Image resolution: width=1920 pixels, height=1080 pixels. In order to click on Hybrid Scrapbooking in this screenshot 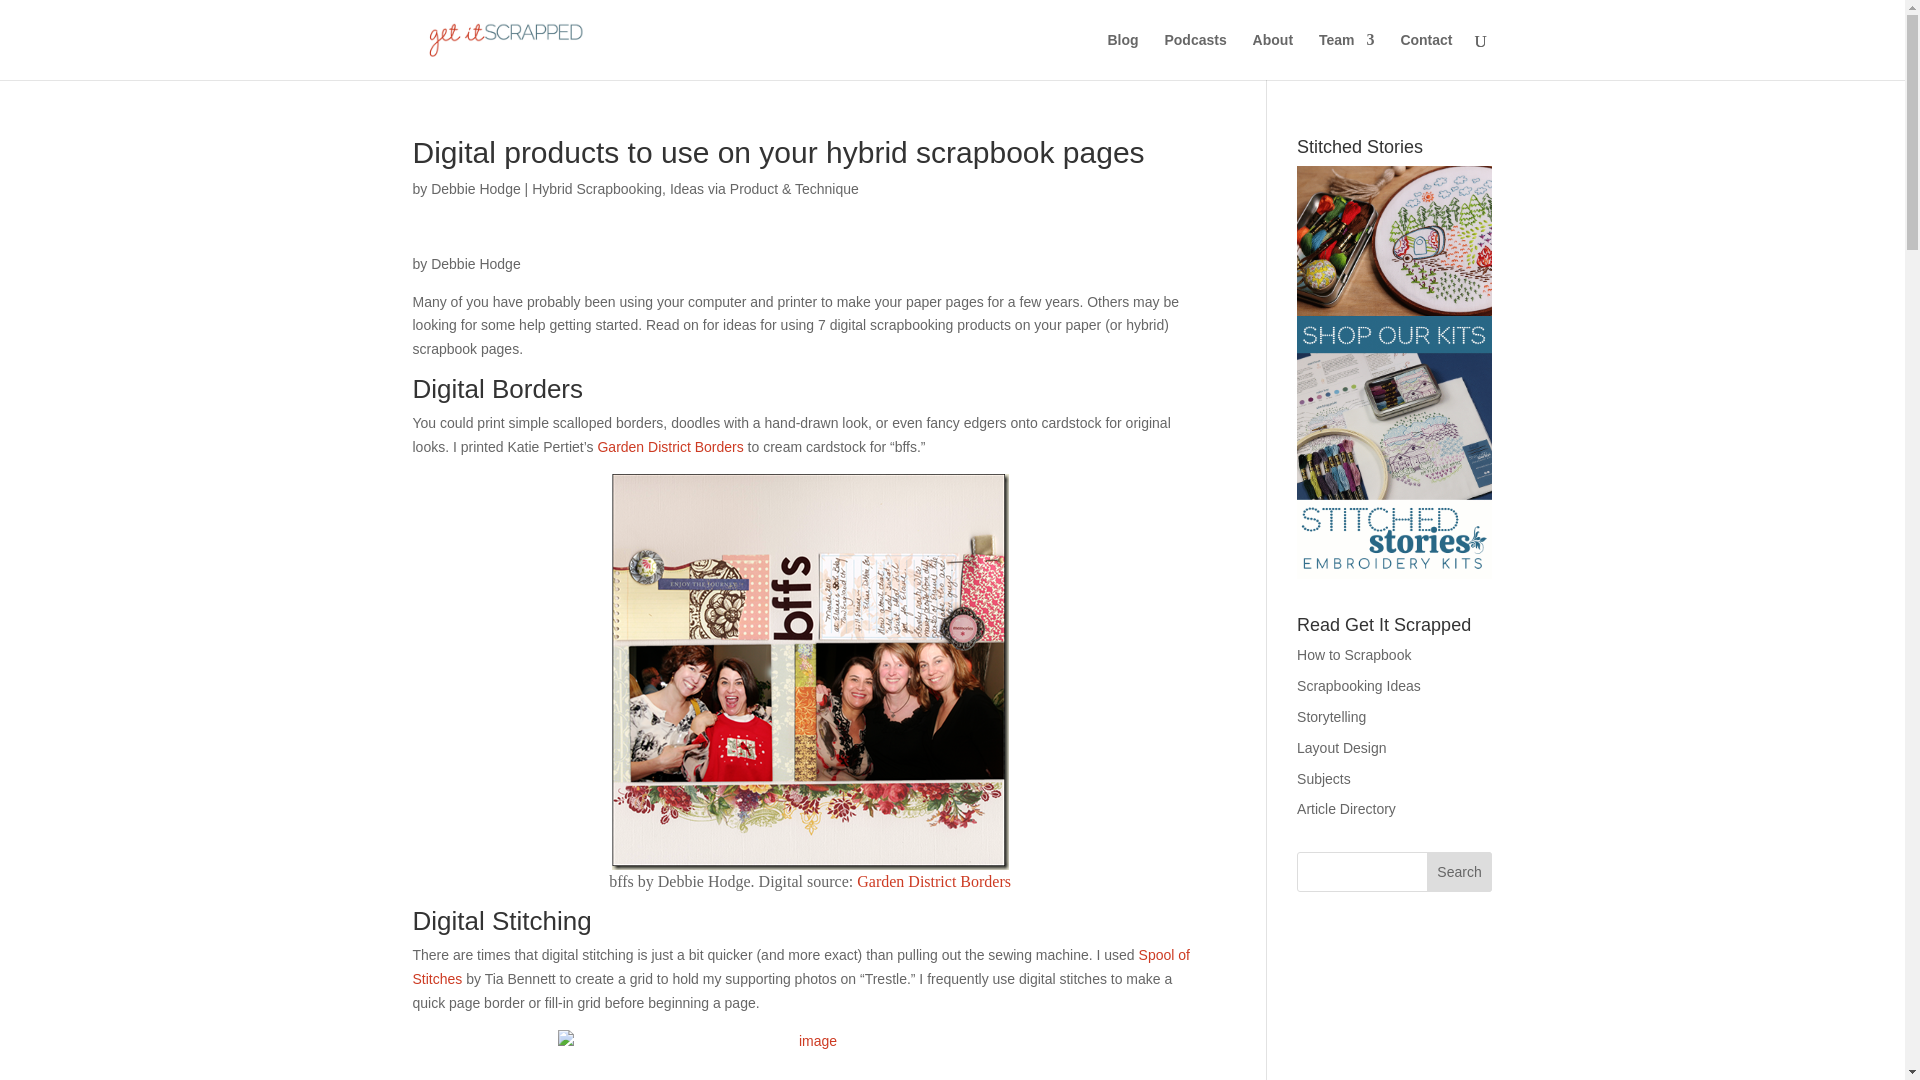, I will do `click(596, 188)`.